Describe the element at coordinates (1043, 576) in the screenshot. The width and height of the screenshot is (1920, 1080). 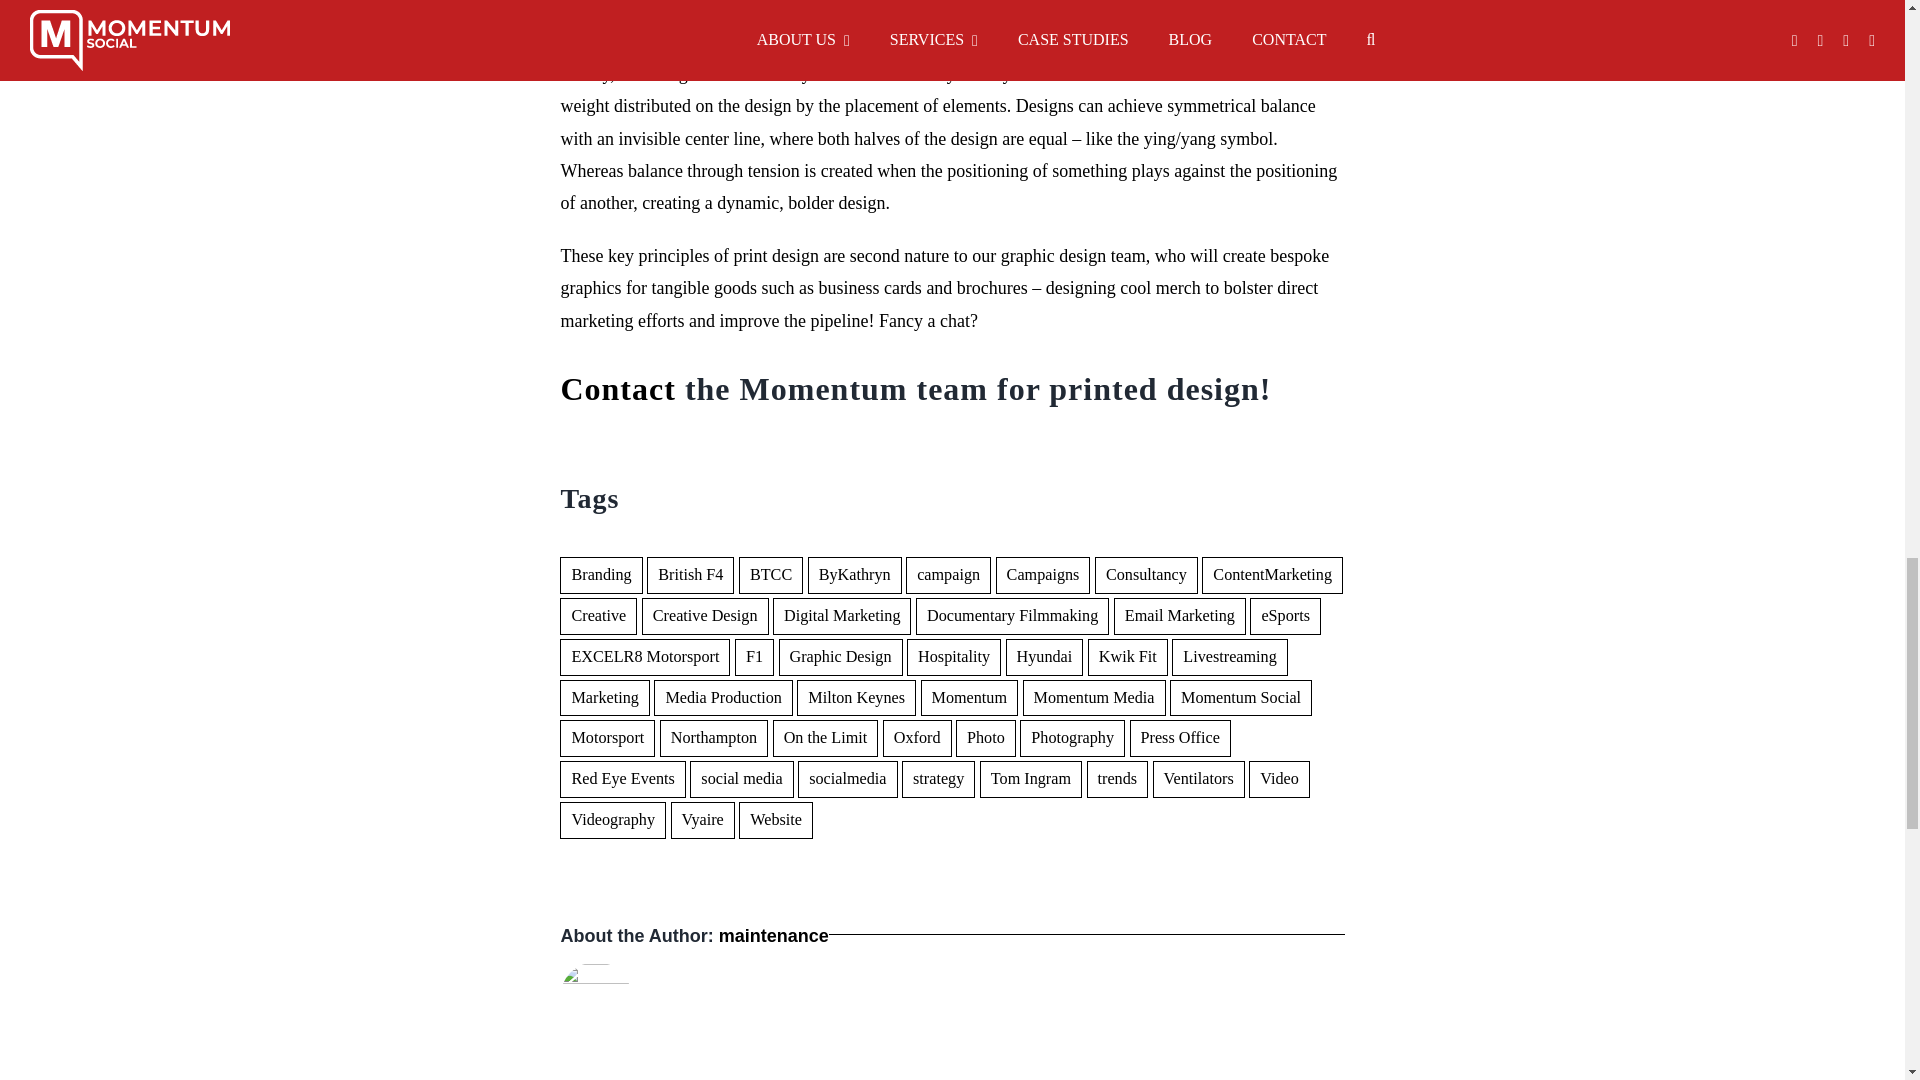
I see `Campaigns` at that location.